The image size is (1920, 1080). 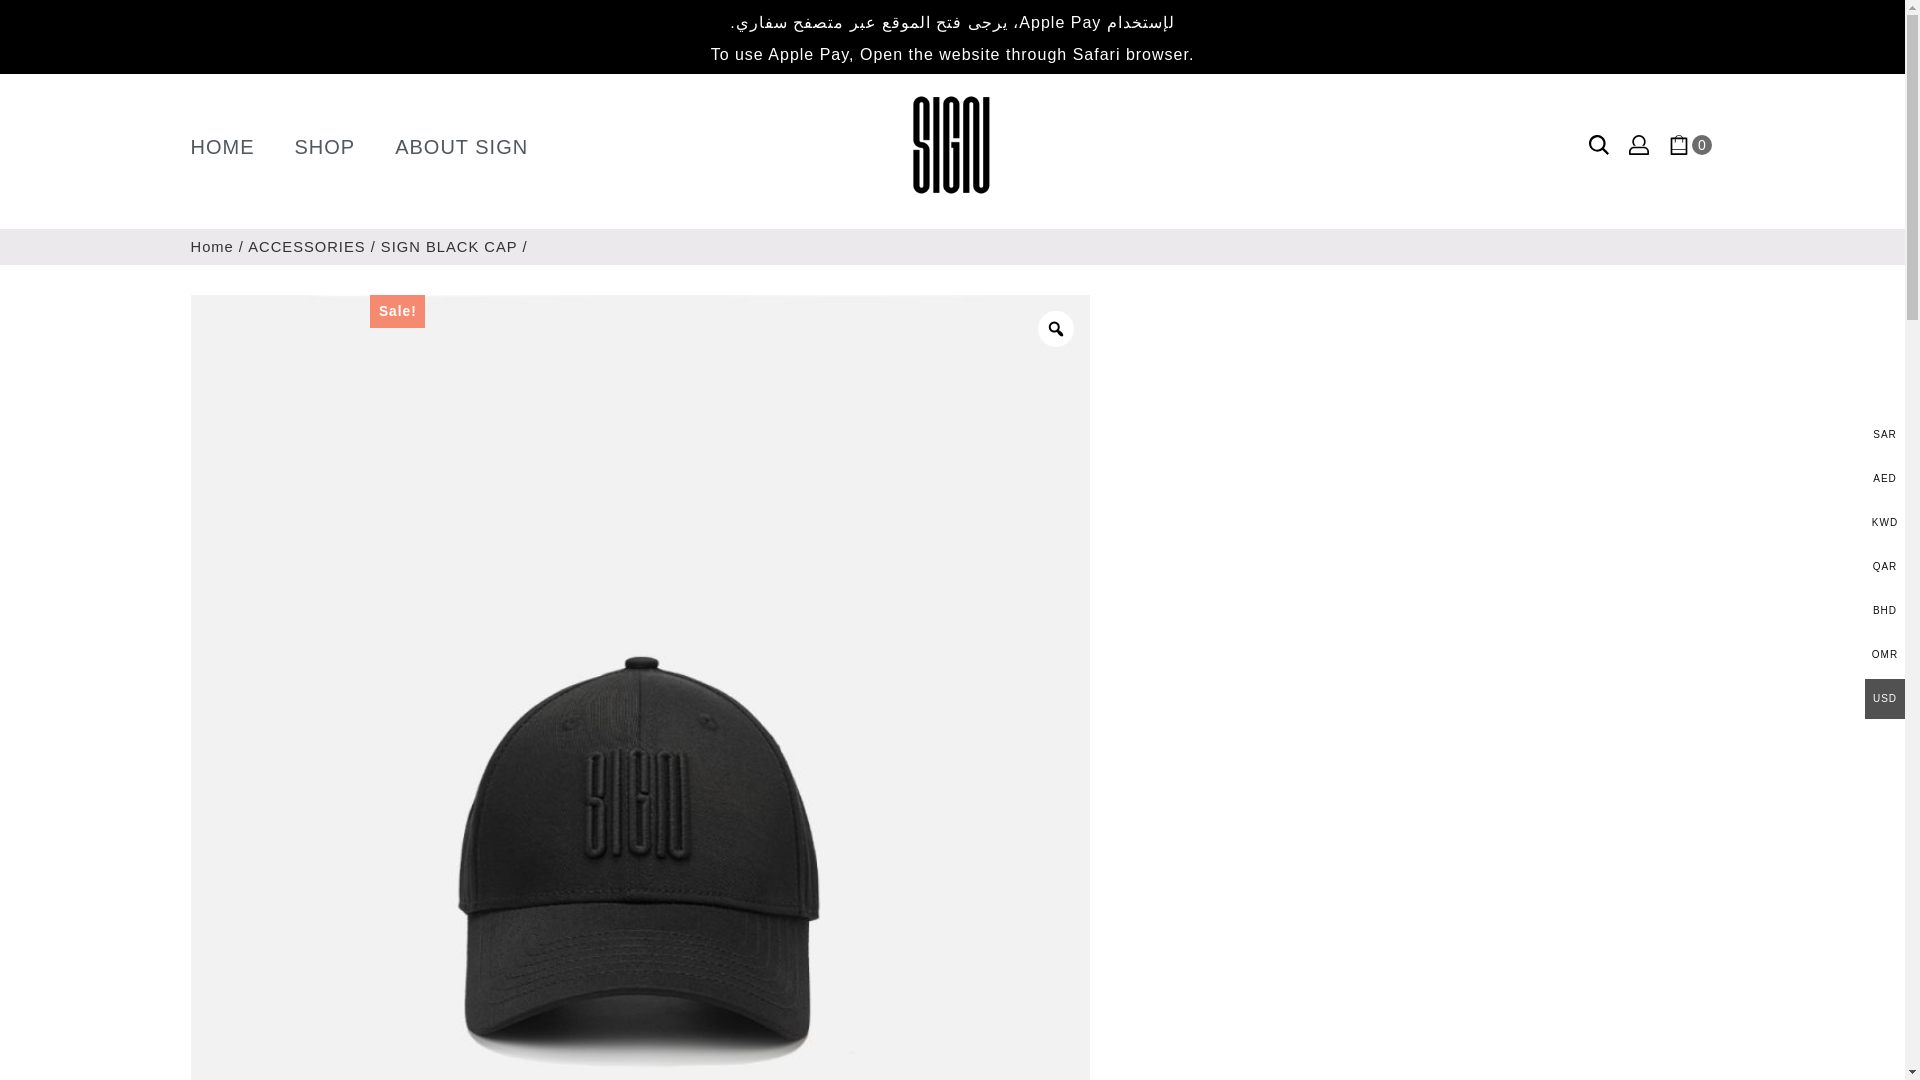 I want to click on 0, so click(x=1678, y=149).